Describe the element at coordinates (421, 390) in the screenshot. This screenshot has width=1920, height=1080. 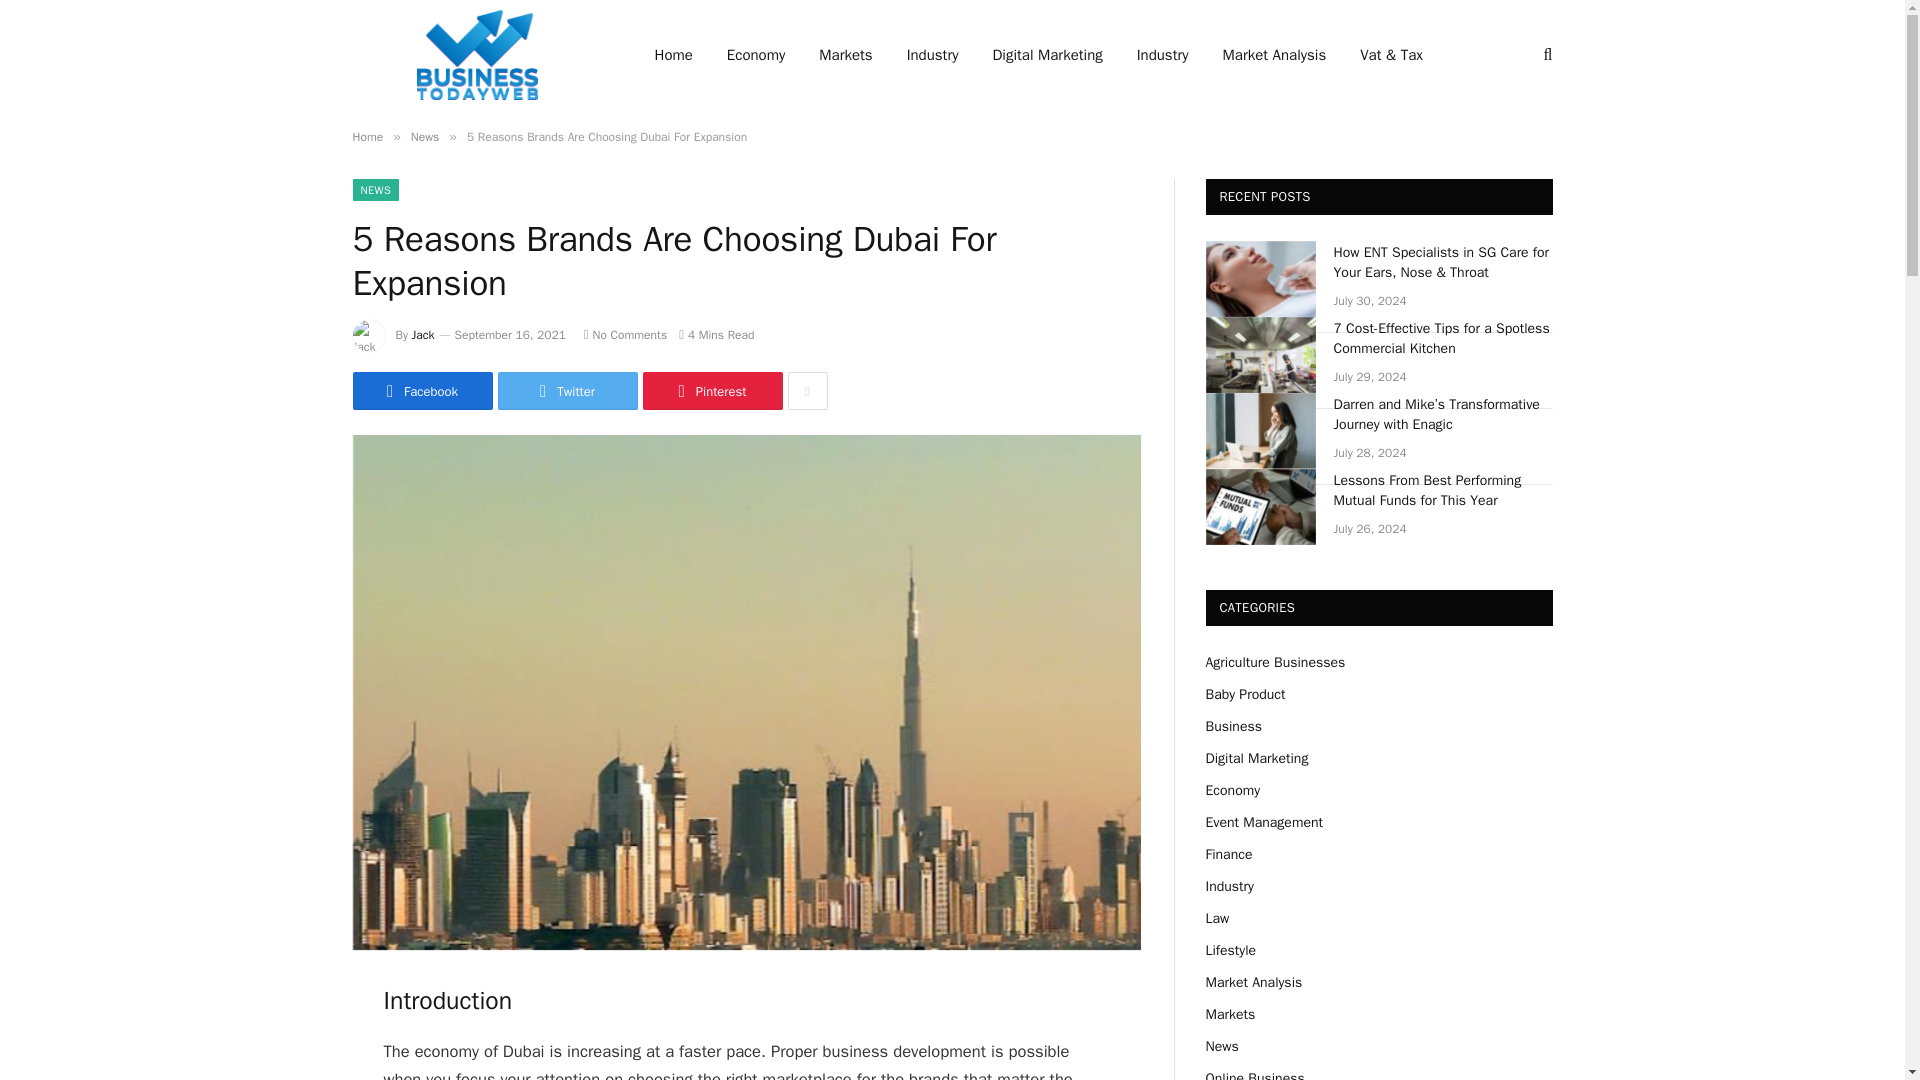
I see `Share on Facebook` at that location.